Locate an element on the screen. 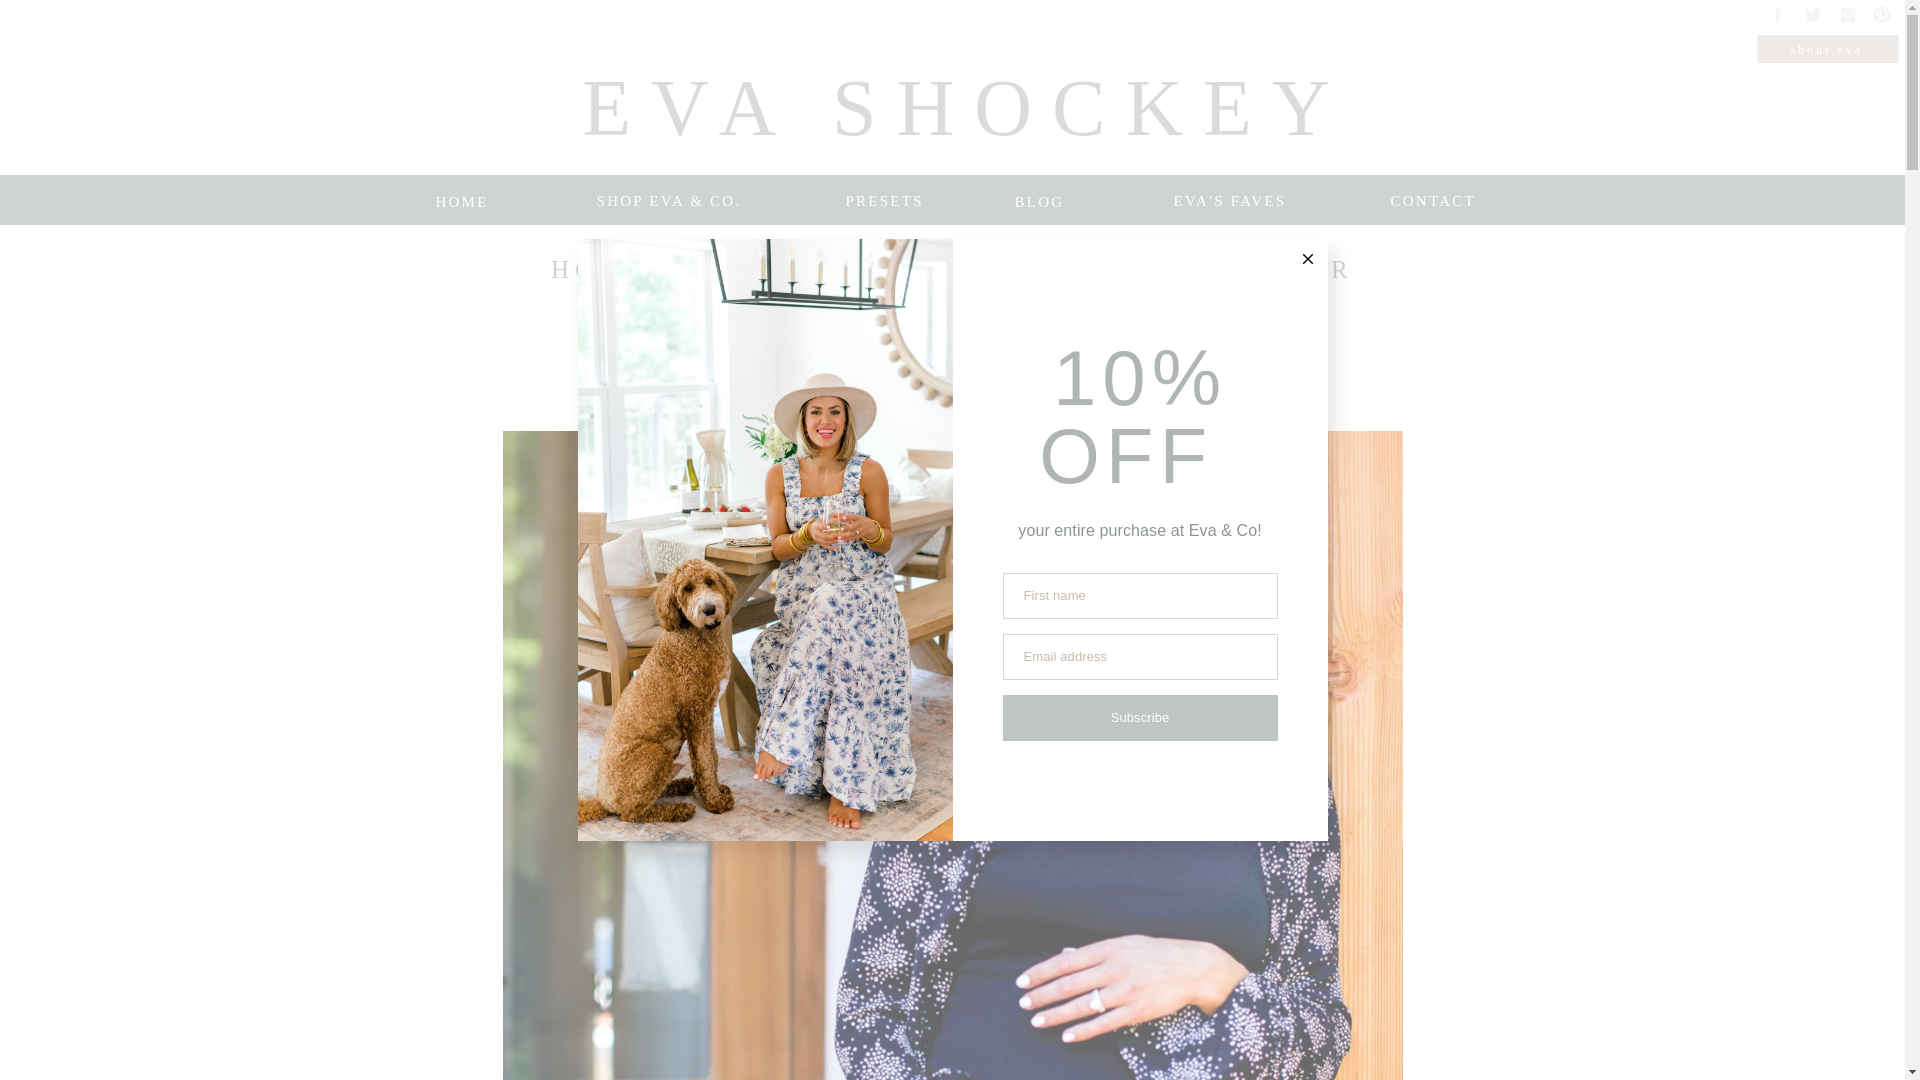  PRESETS is located at coordinates (880, 200).